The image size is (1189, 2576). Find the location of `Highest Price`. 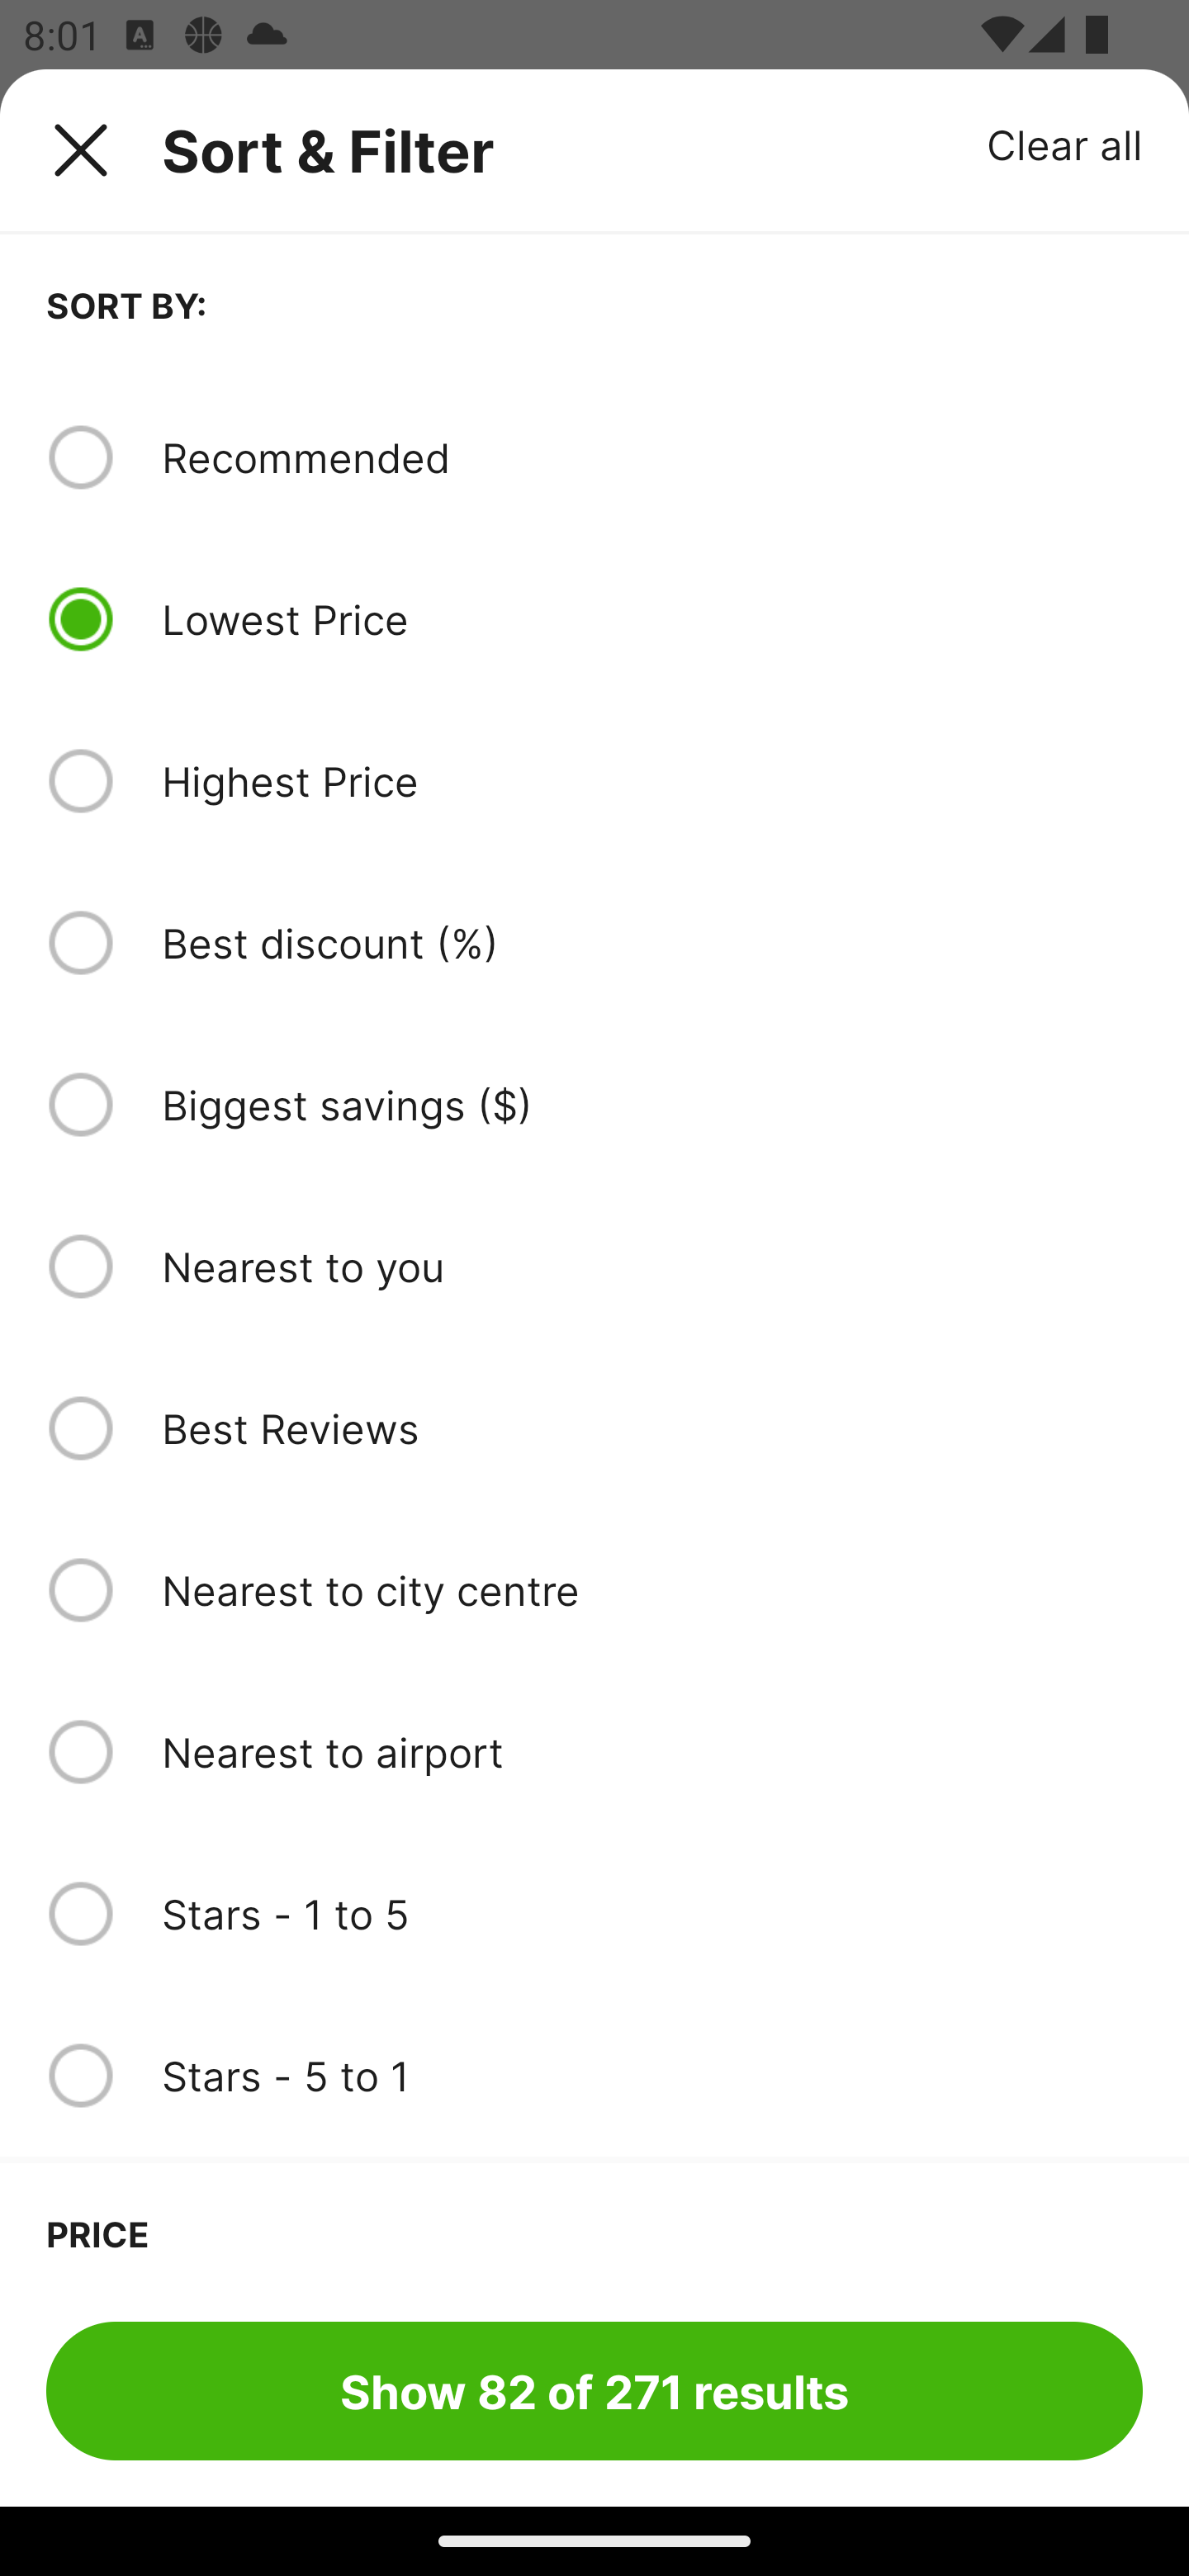

Highest Price is located at coordinates (651, 780).